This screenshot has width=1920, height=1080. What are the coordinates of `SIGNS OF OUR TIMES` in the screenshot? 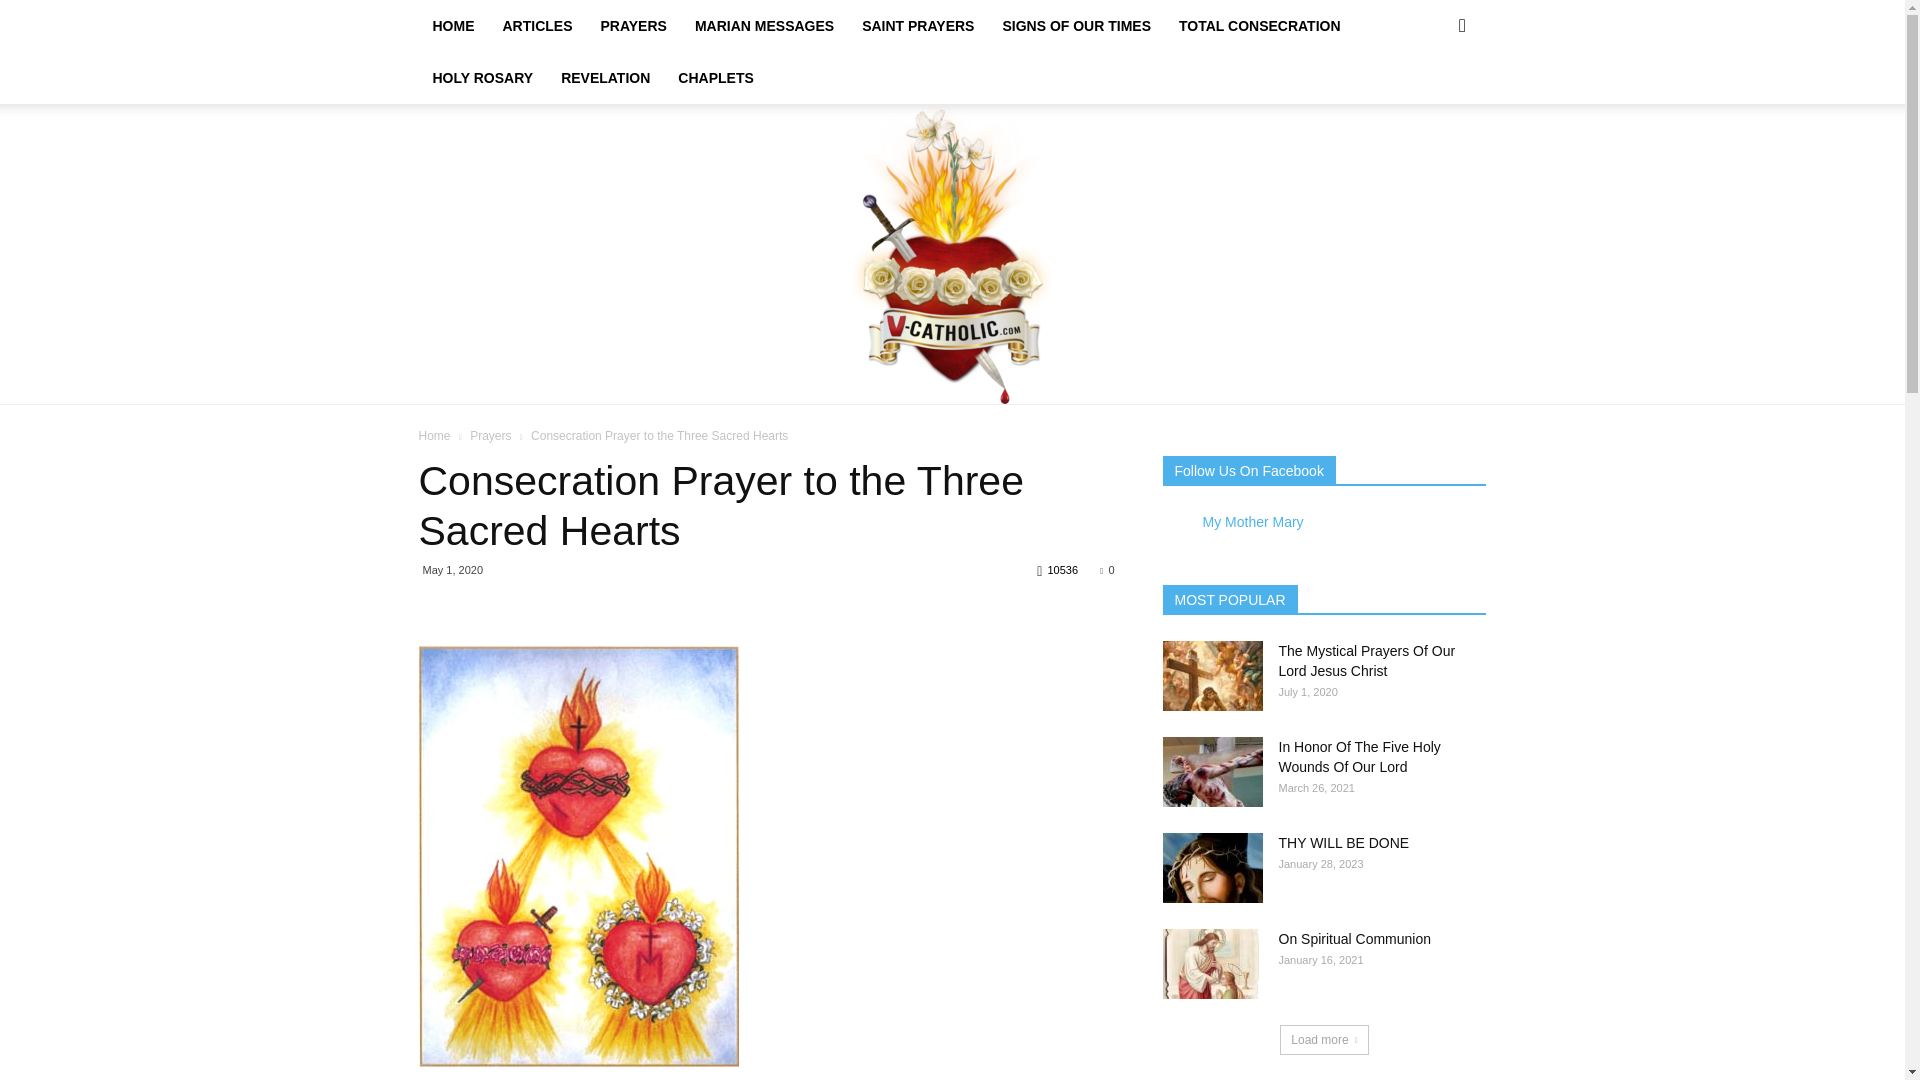 It's located at (1076, 26).